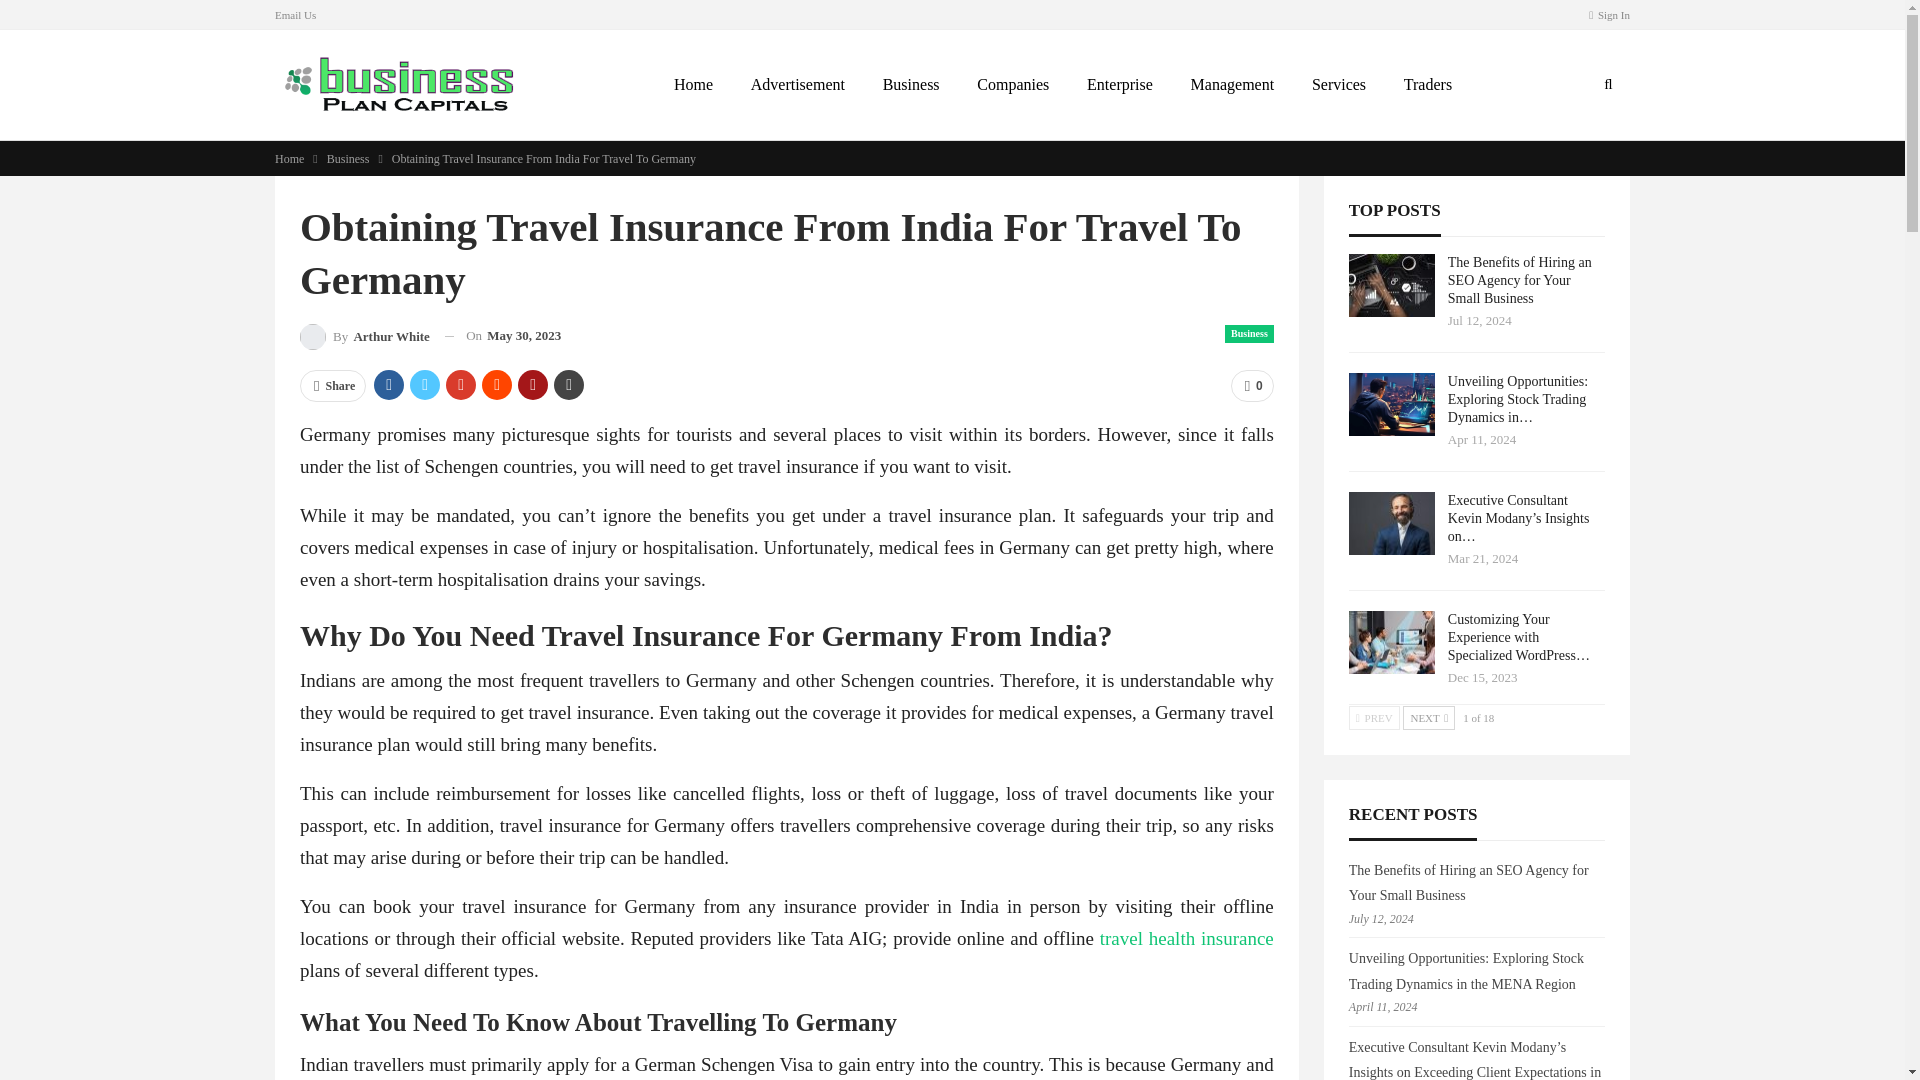 This screenshot has height=1080, width=1920. I want to click on travel health insurance, so click(1187, 938).